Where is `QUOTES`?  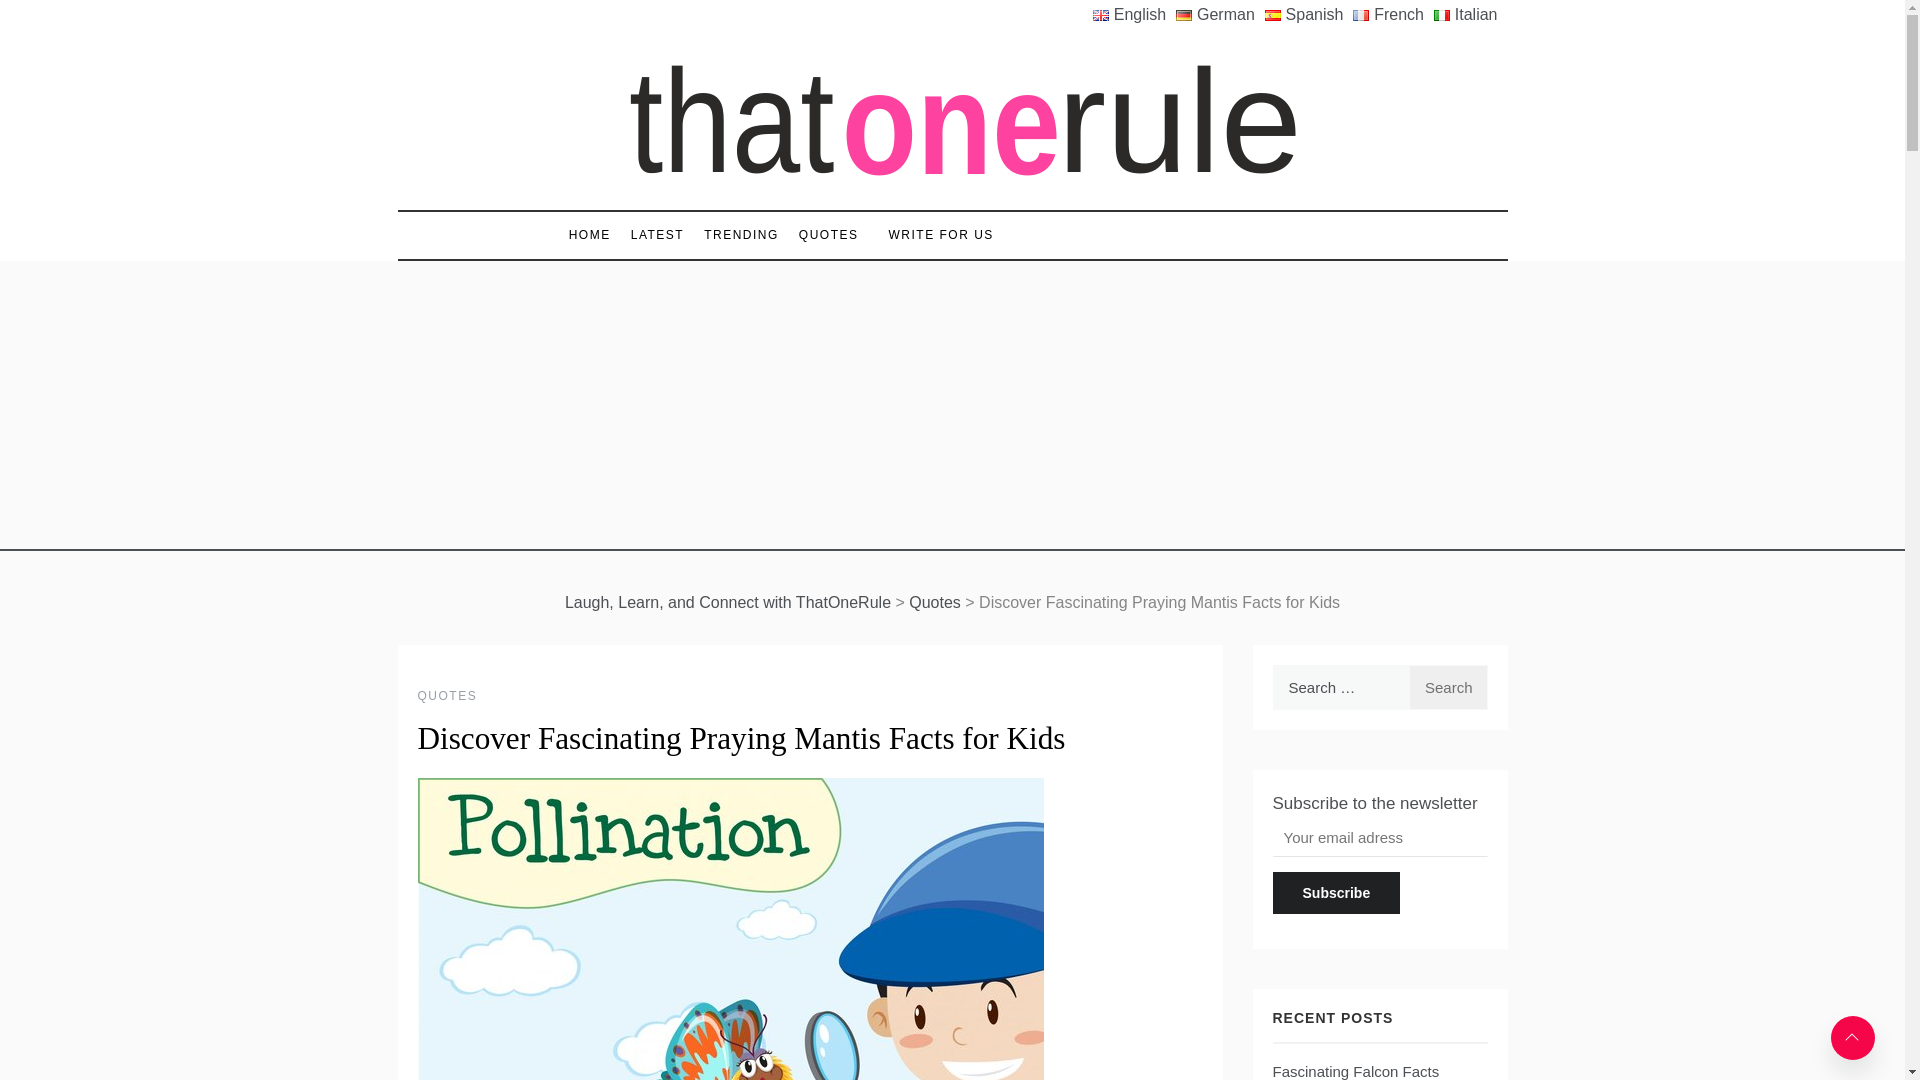
QUOTES is located at coordinates (448, 696).